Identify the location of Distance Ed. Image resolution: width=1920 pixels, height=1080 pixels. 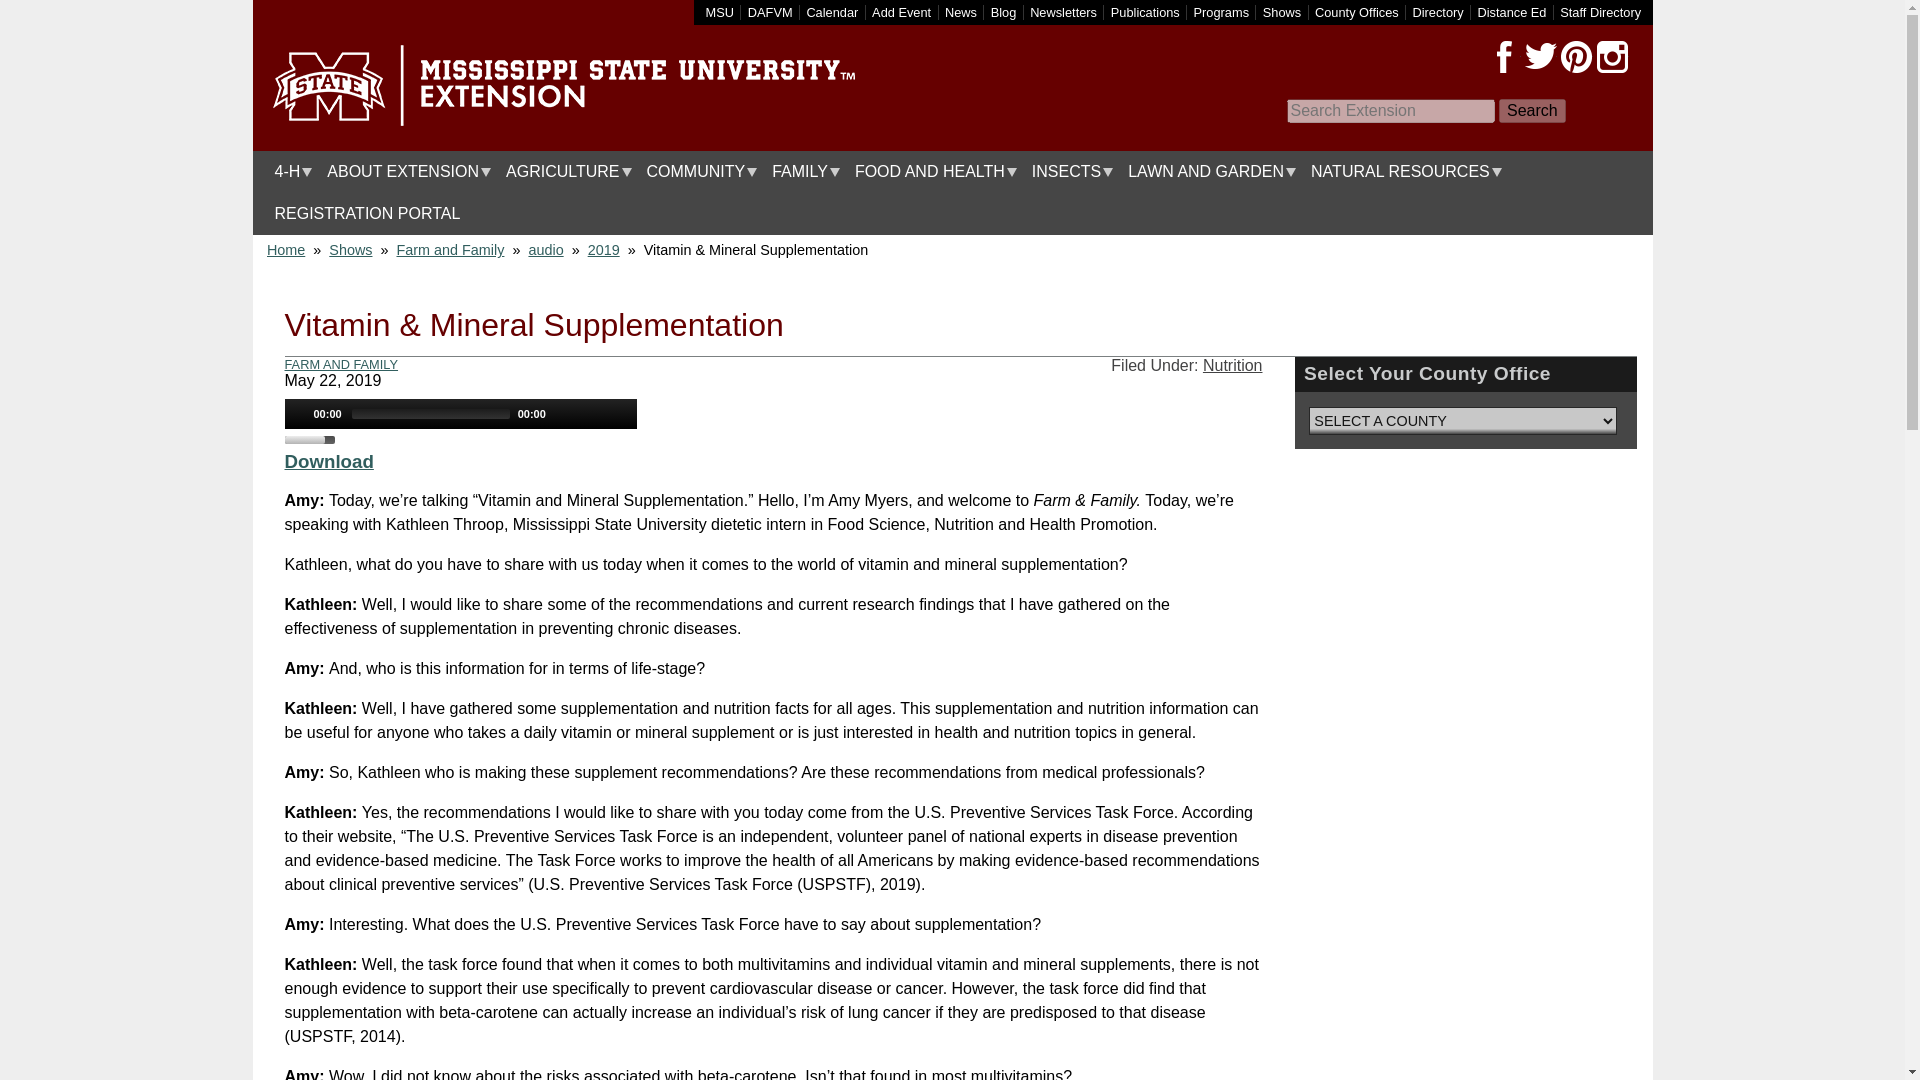
(1510, 12).